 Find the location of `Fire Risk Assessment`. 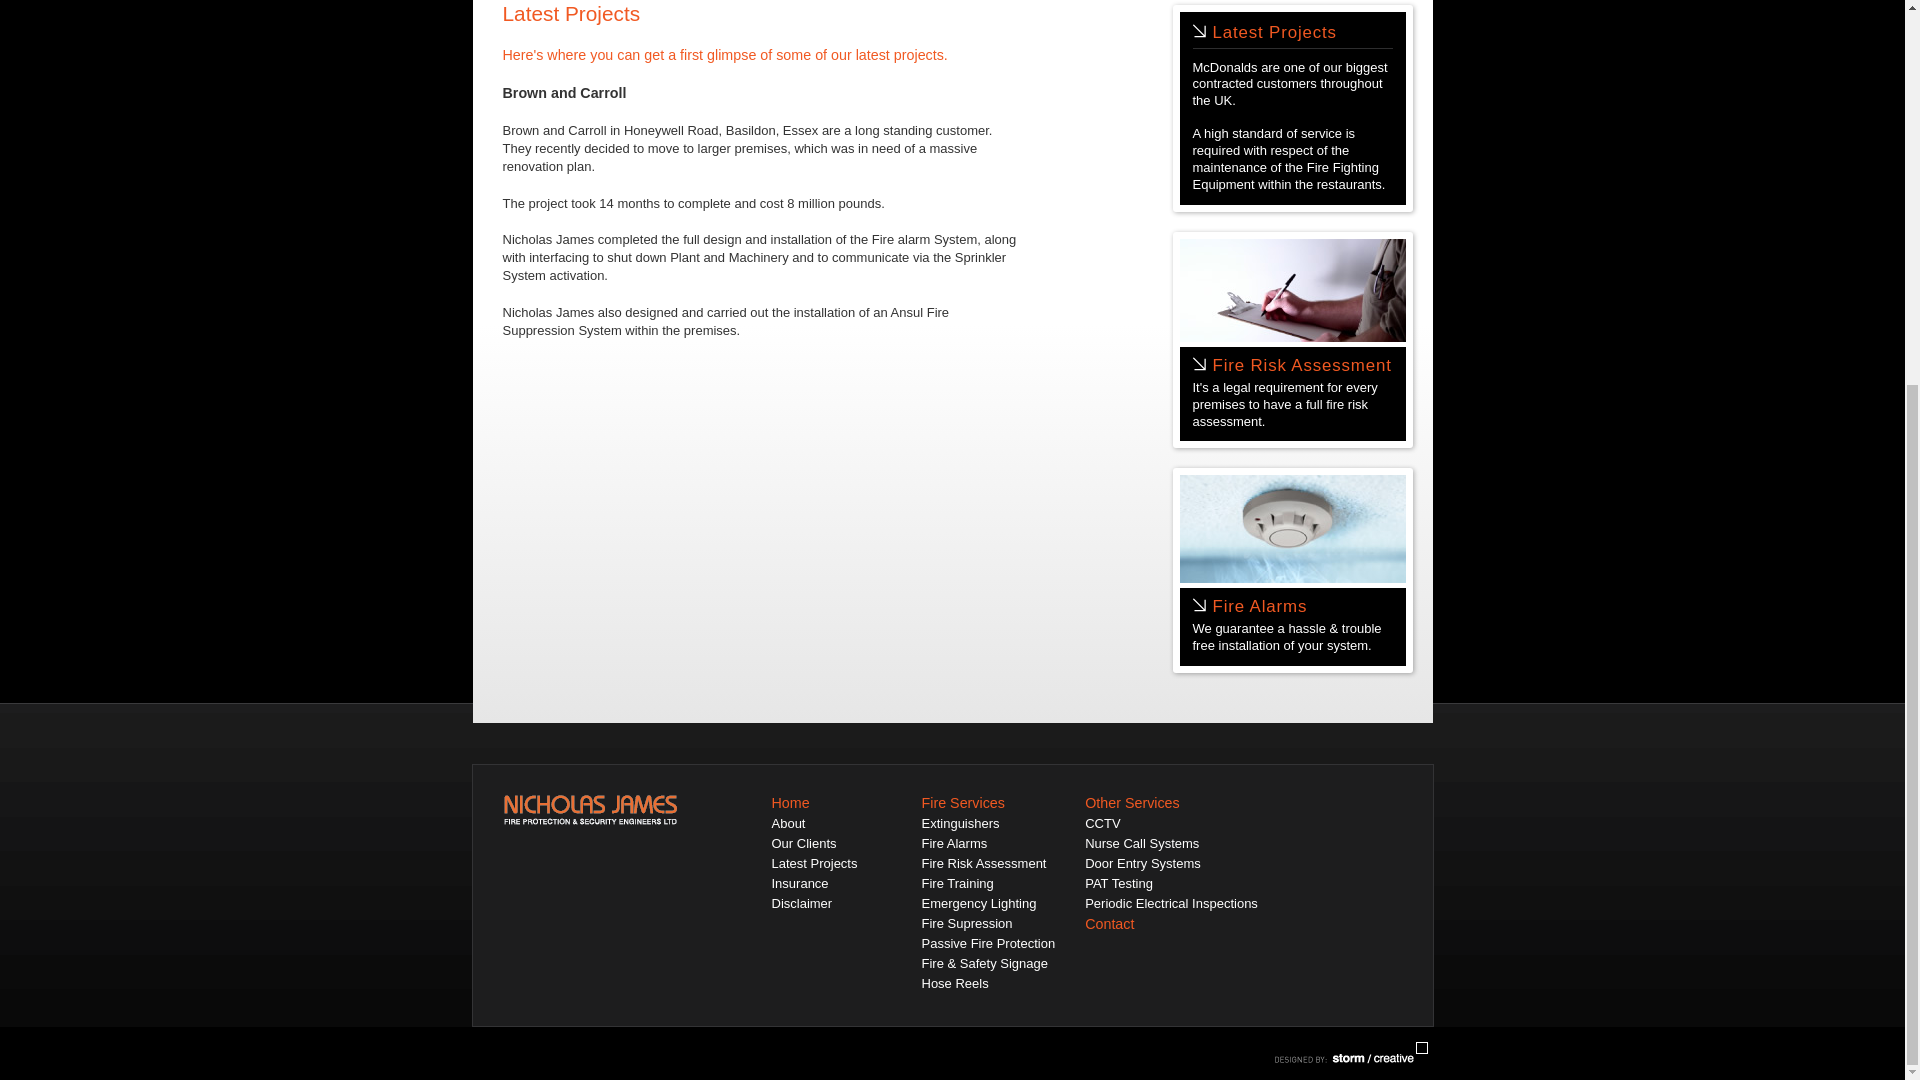

Fire Risk Assessment is located at coordinates (984, 863).